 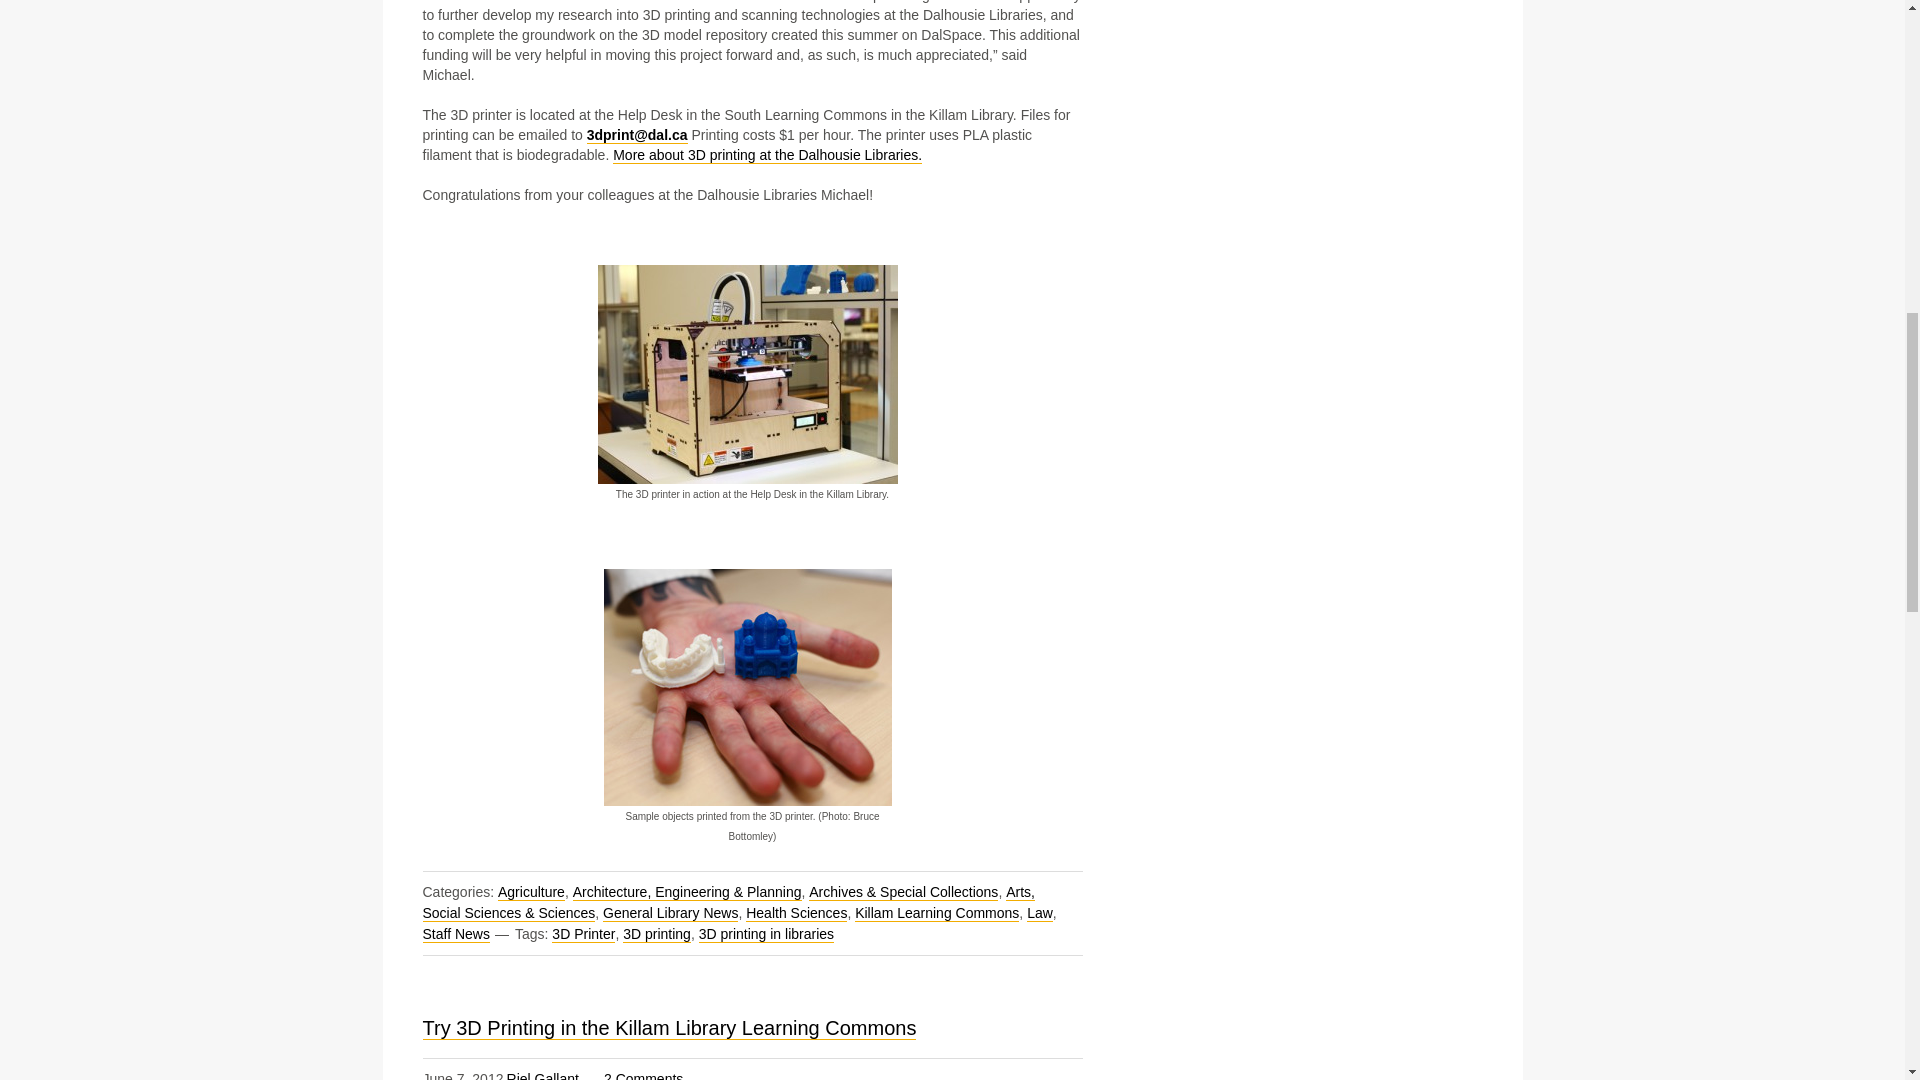 I want to click on 2 Comments, so click(x=644, y=1076).